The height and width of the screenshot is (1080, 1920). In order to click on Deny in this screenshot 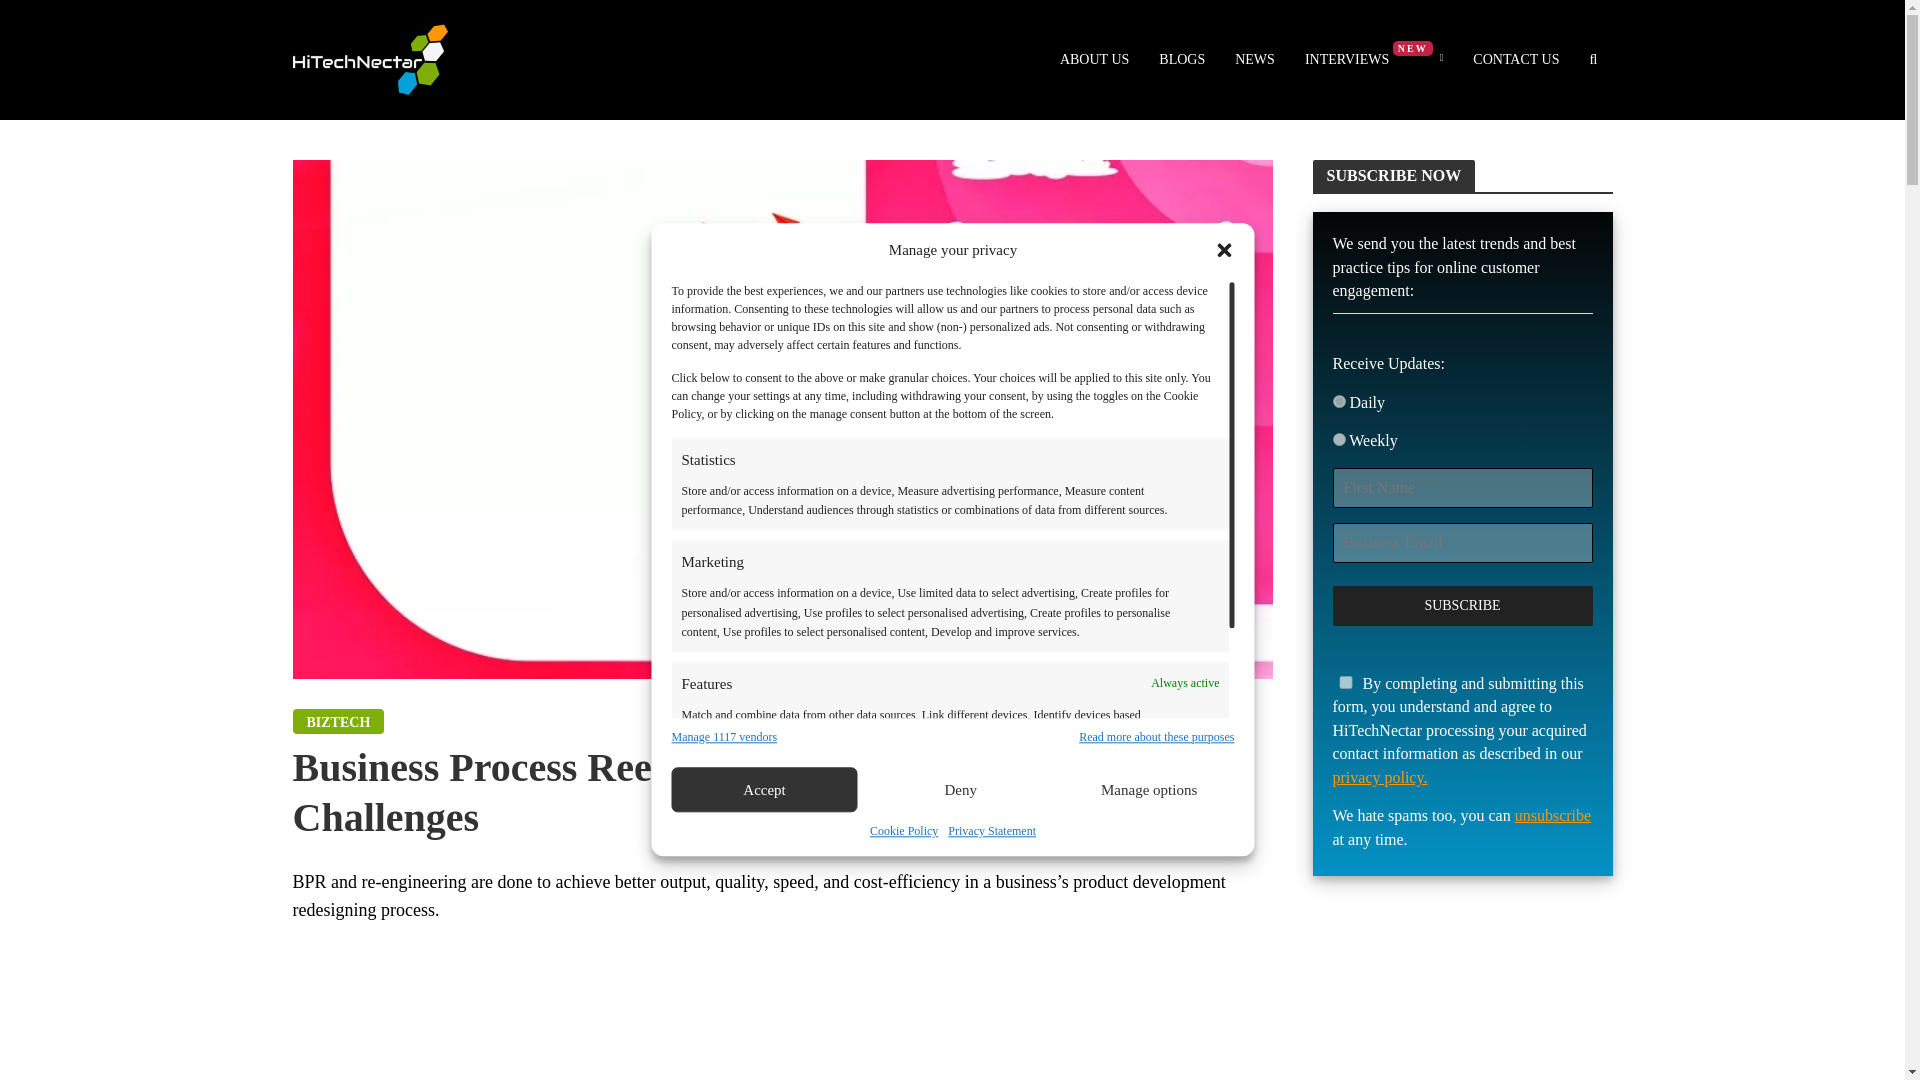, I will do `click(960, 790)`.